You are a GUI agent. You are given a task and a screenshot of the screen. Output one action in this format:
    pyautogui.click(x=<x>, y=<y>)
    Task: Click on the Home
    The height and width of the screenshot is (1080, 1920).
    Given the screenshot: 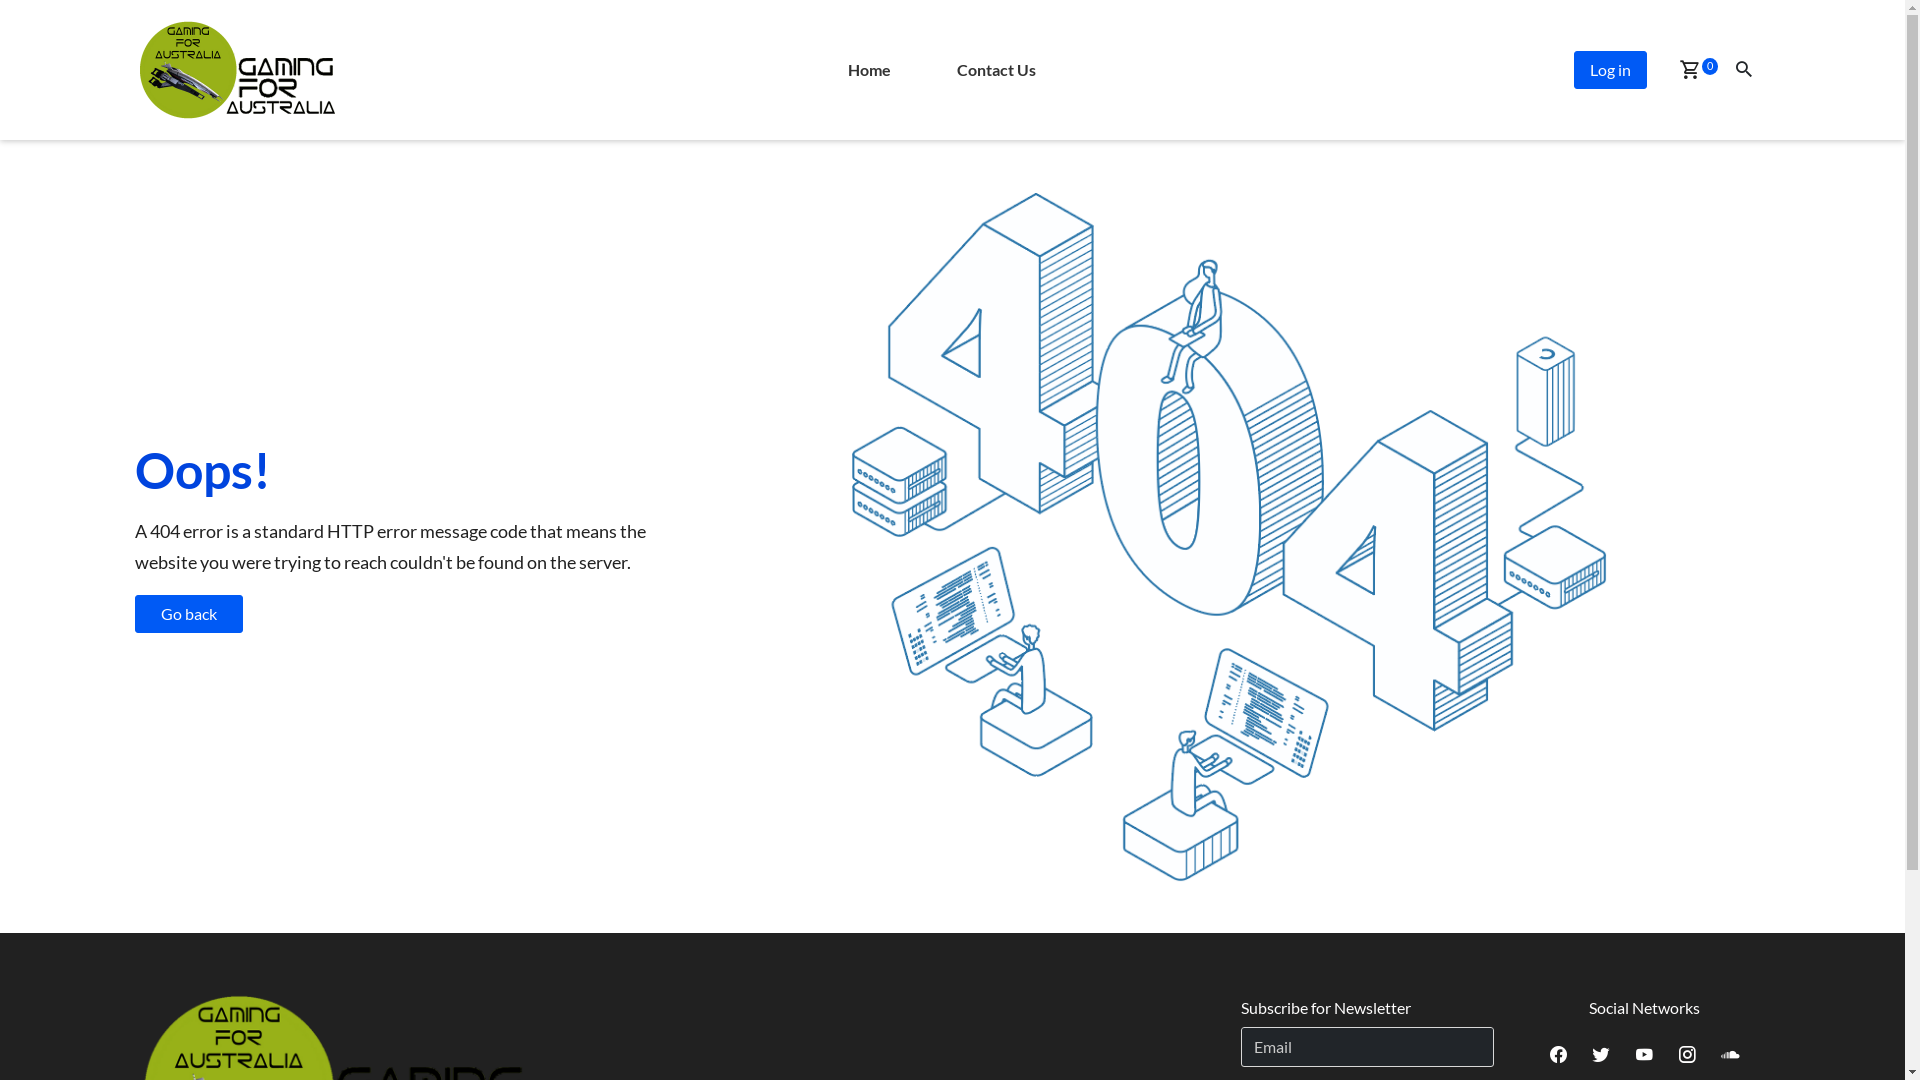 What is the action you would take?
    pyautogui.click(x=870, y=70)
    